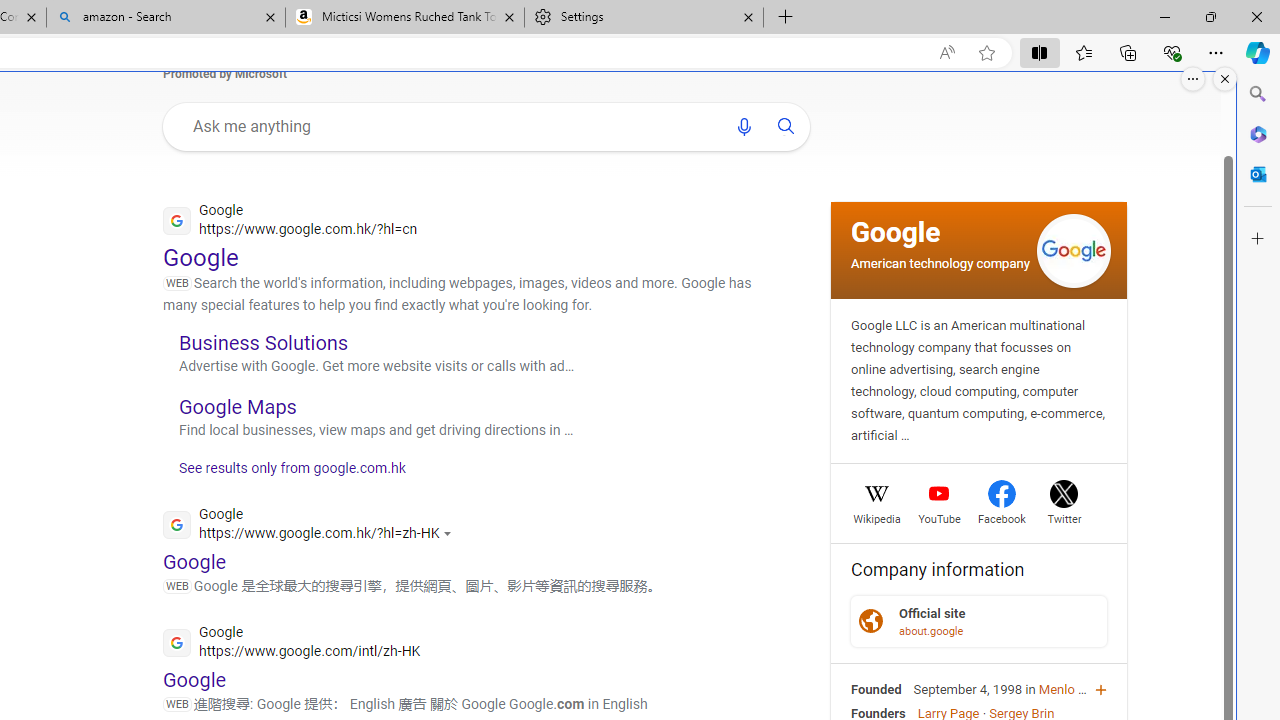  What do you see at coordinates (1193, 79) in the screenshot?
I see `More options.` at bounding box center [1193, 79].